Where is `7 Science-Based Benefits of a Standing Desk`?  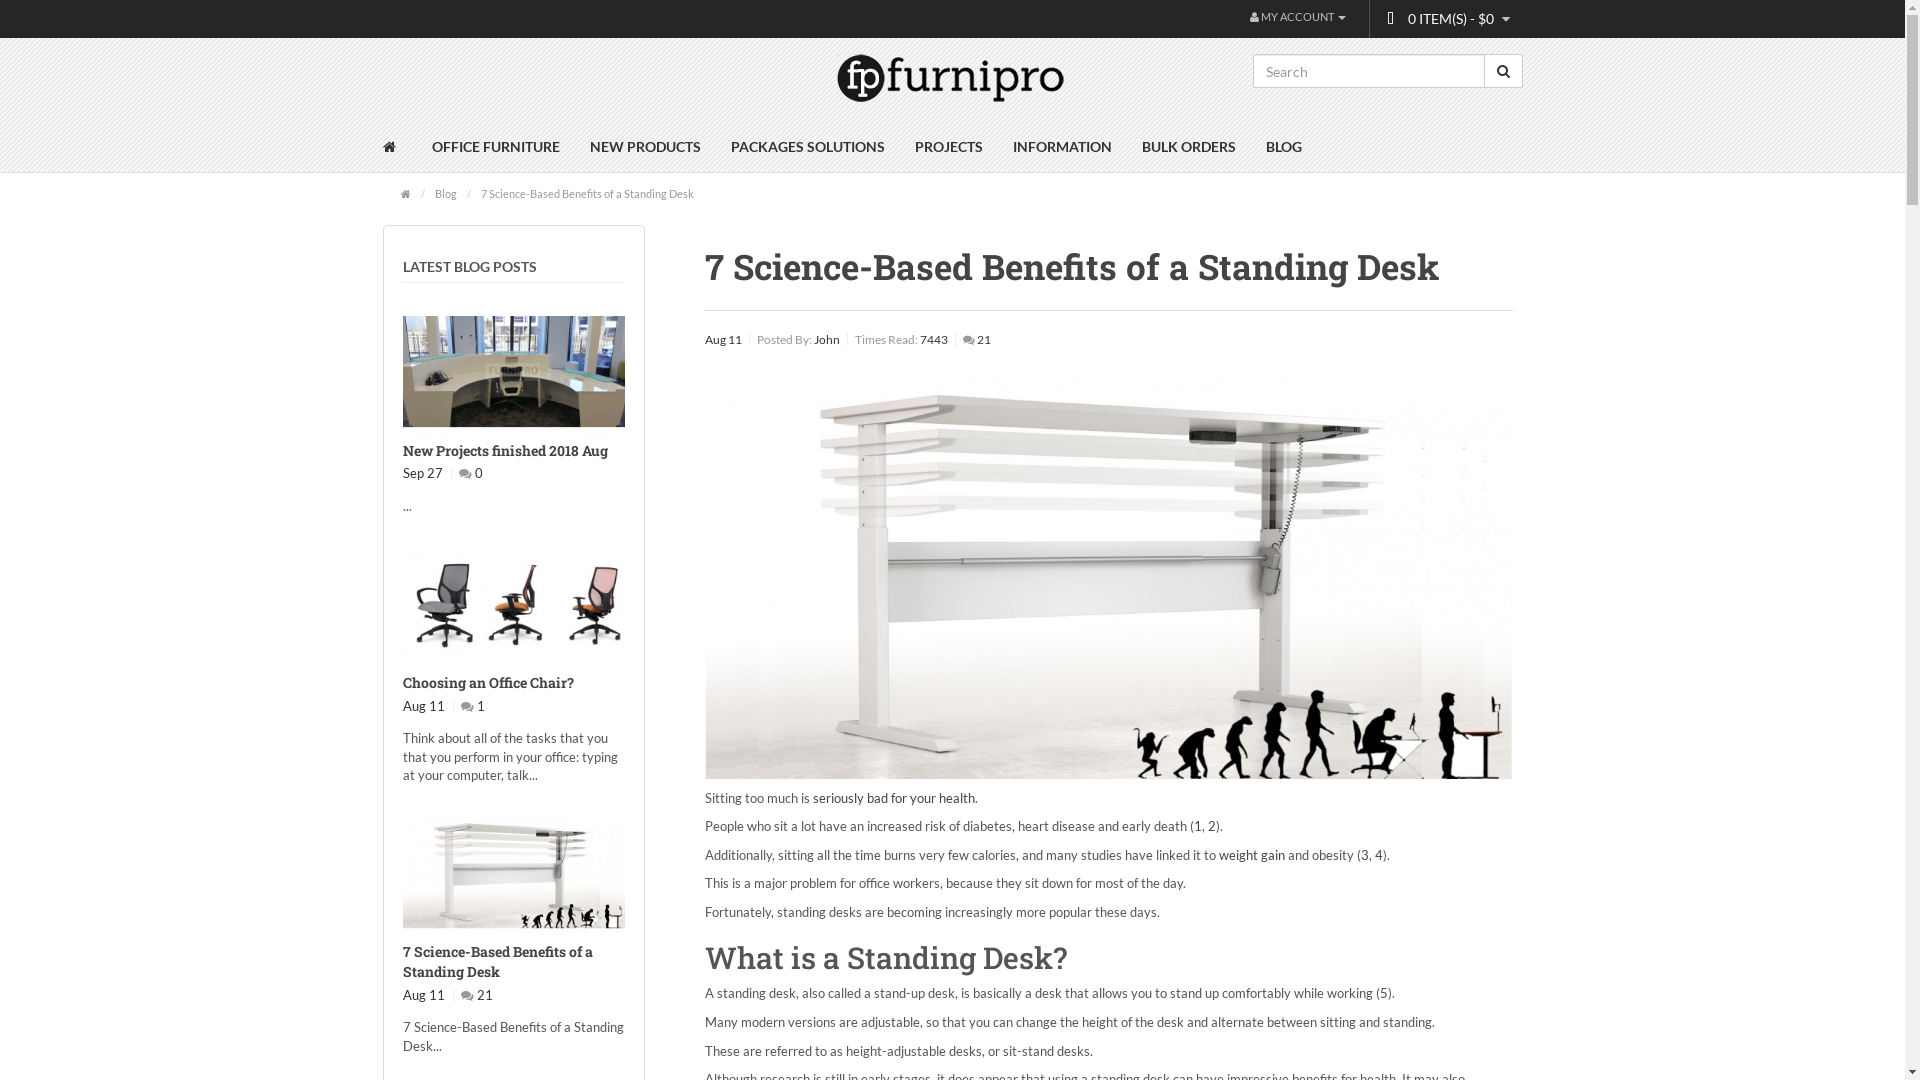 7 Science-Based Benefits of a Standing Desk is located at coordinates (498, 962).